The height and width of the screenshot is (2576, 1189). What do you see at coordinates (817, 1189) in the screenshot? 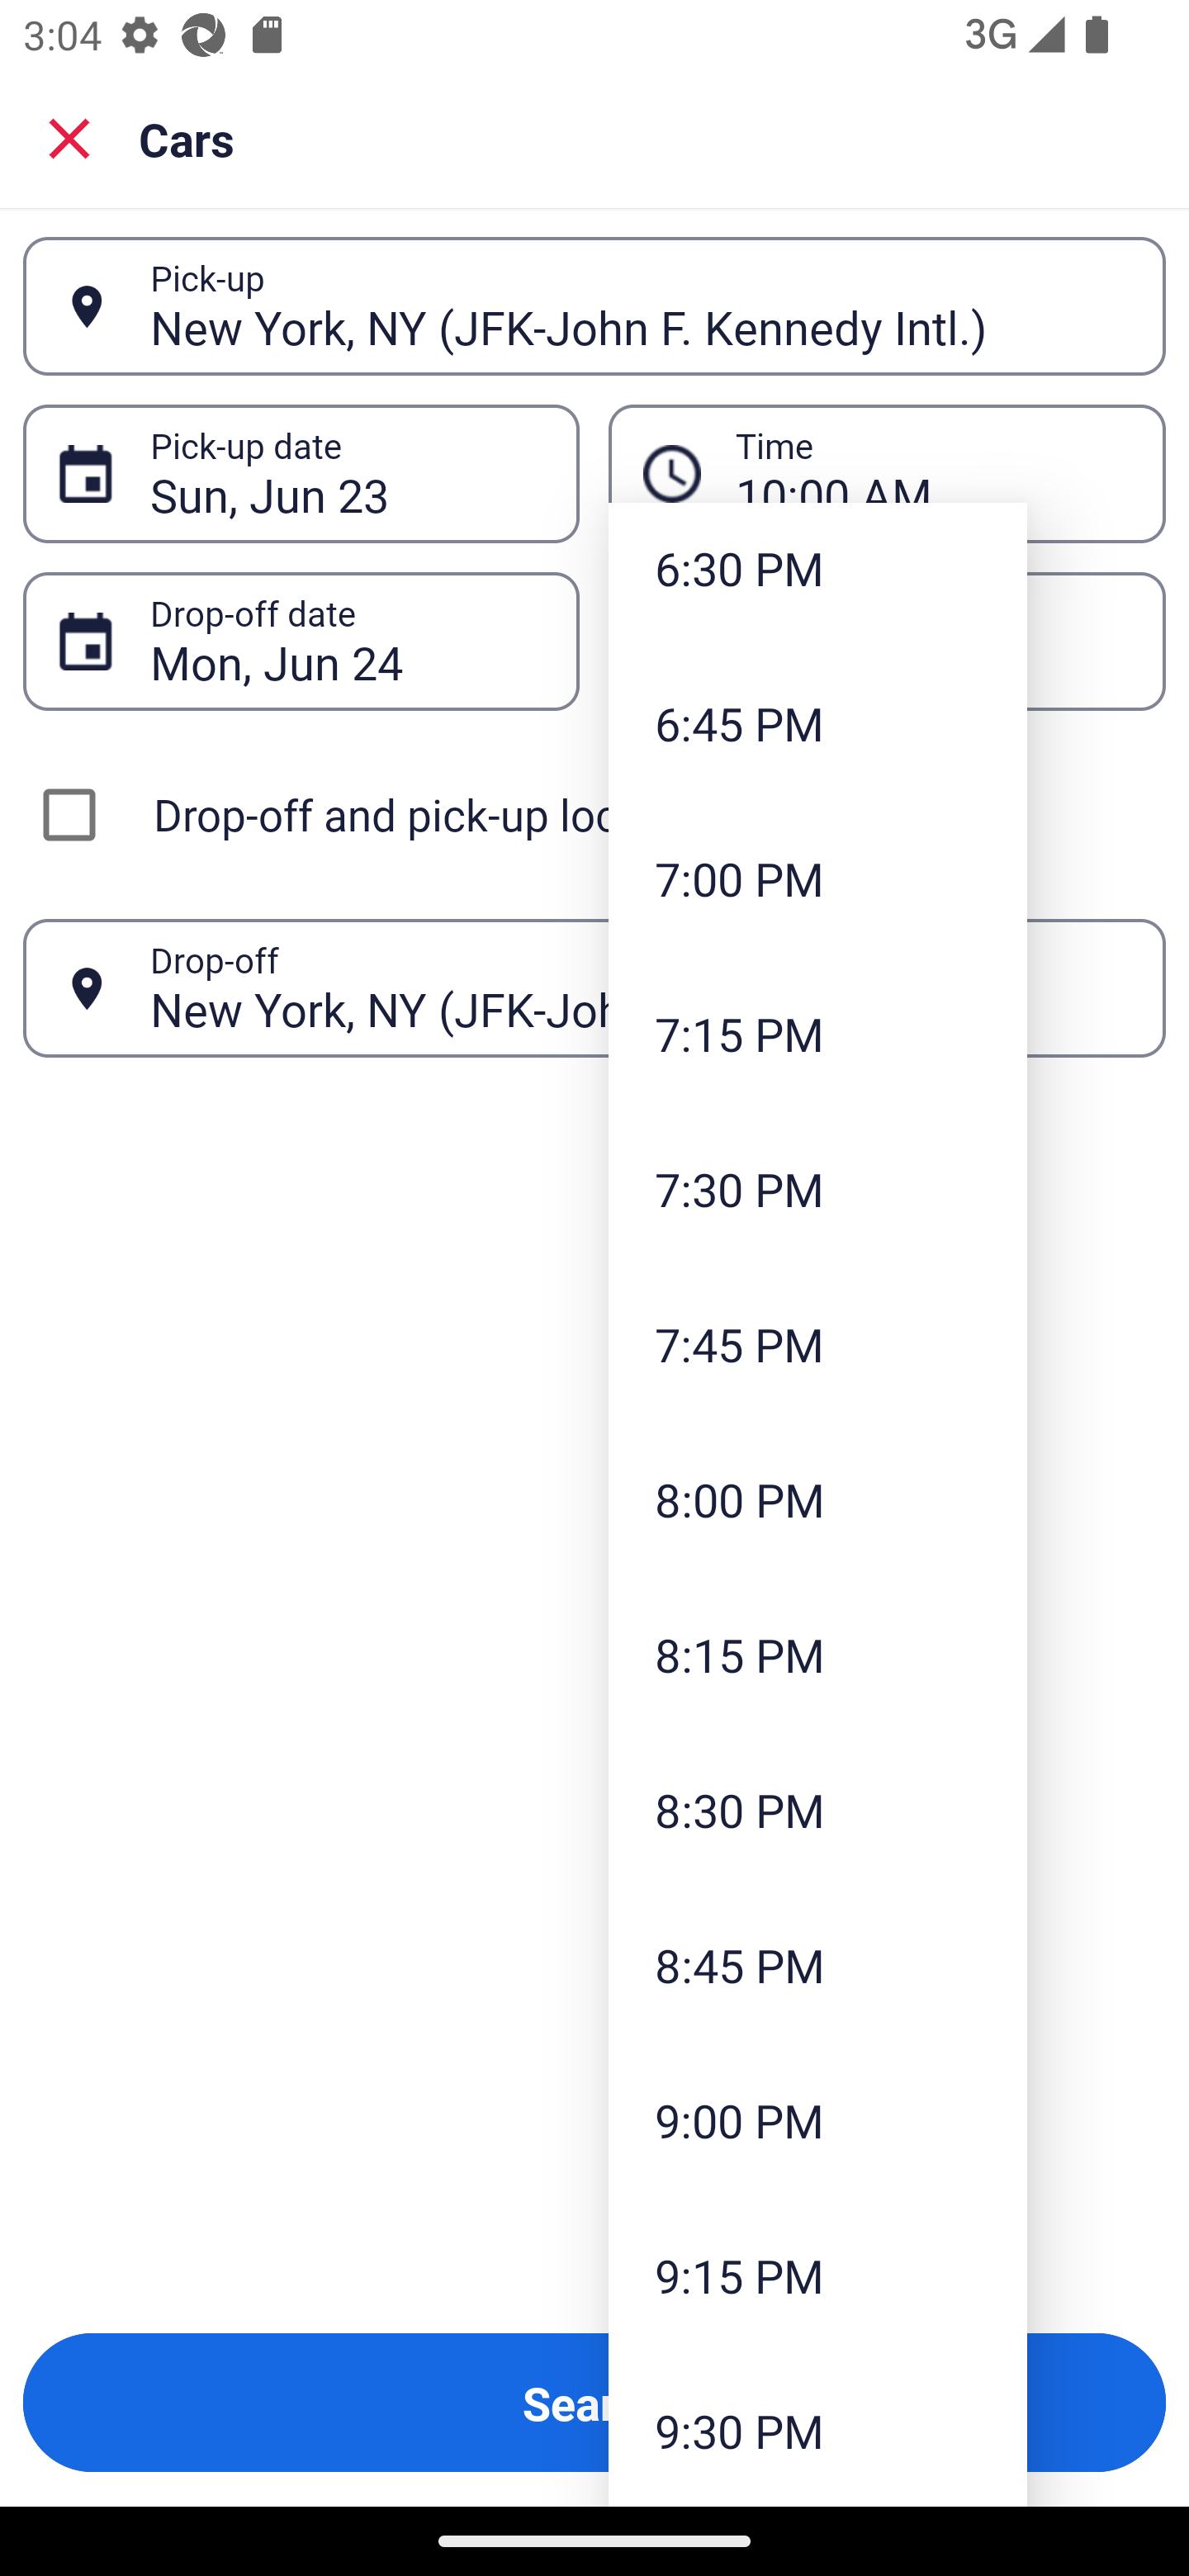
I see `7:30 PM` at bounding box center [817, 1189].